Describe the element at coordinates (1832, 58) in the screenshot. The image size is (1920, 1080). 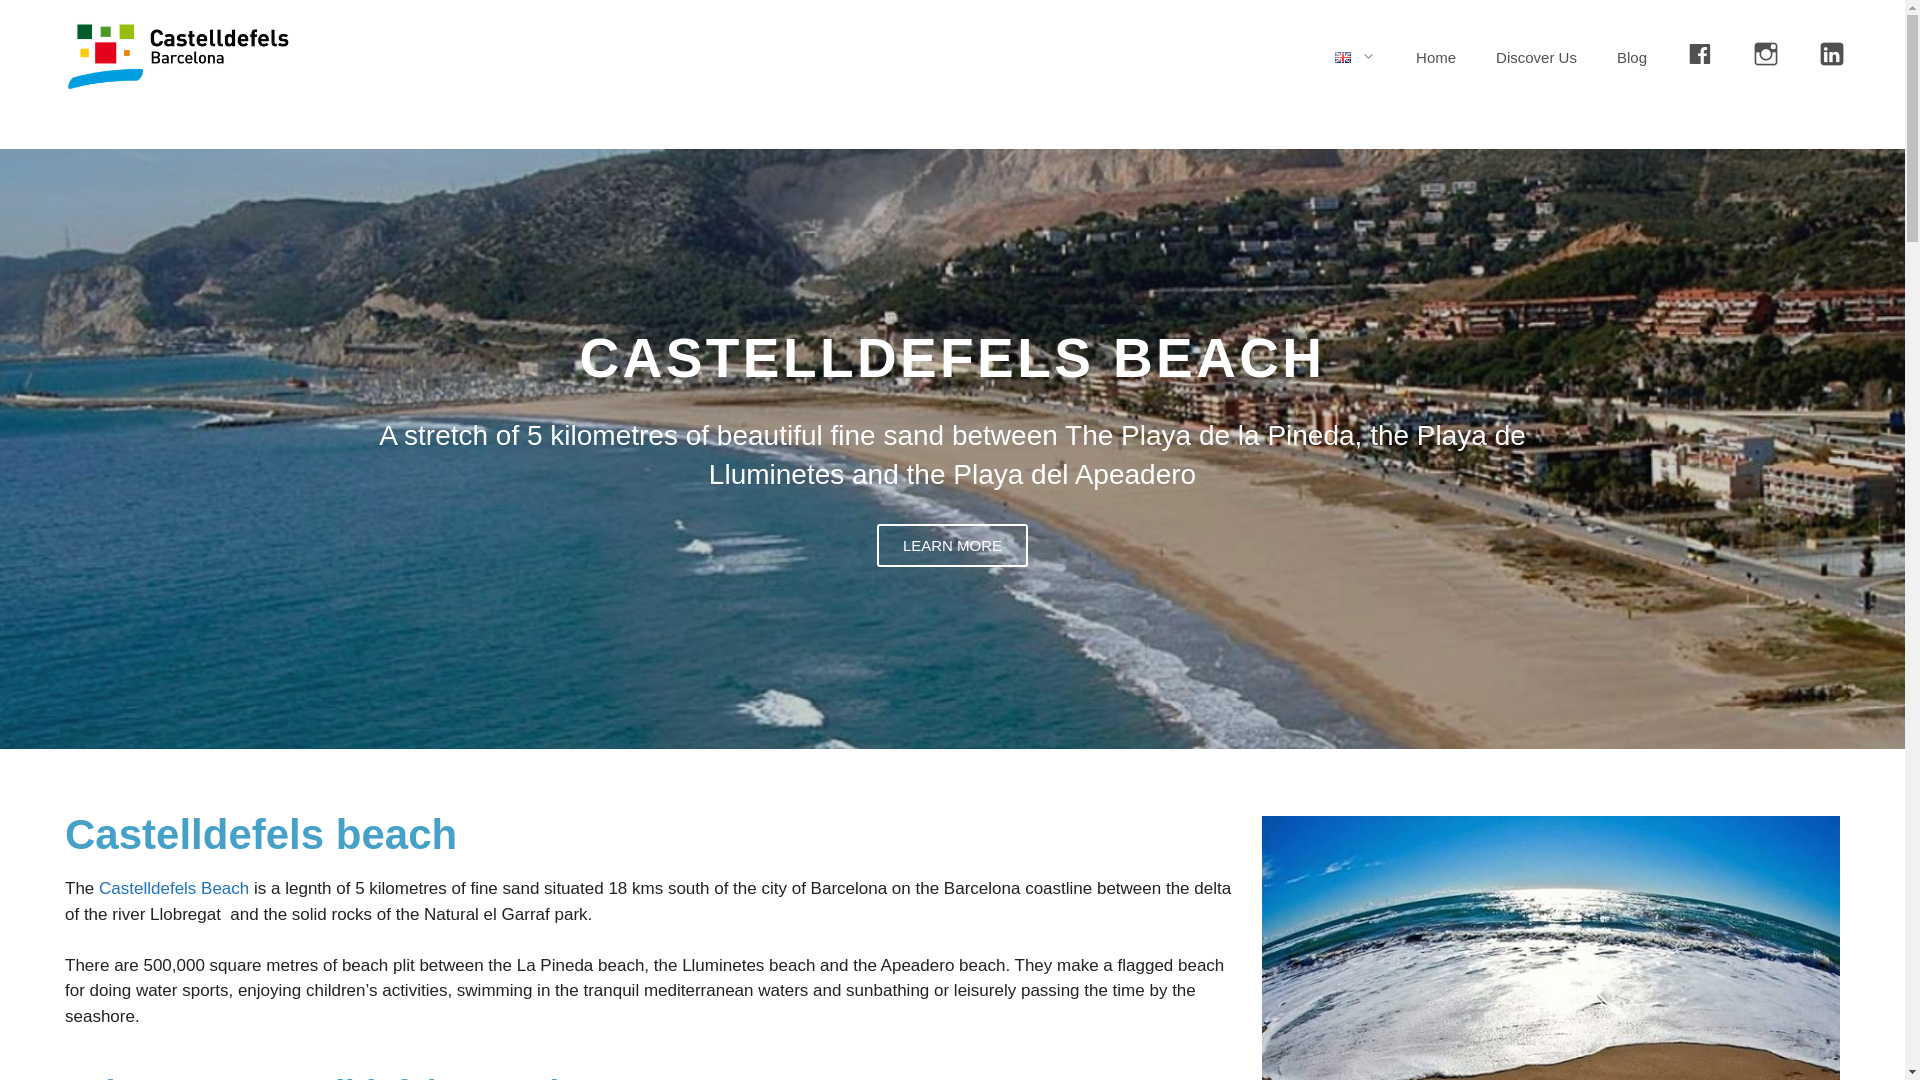
I see `Linkedin` at that location.